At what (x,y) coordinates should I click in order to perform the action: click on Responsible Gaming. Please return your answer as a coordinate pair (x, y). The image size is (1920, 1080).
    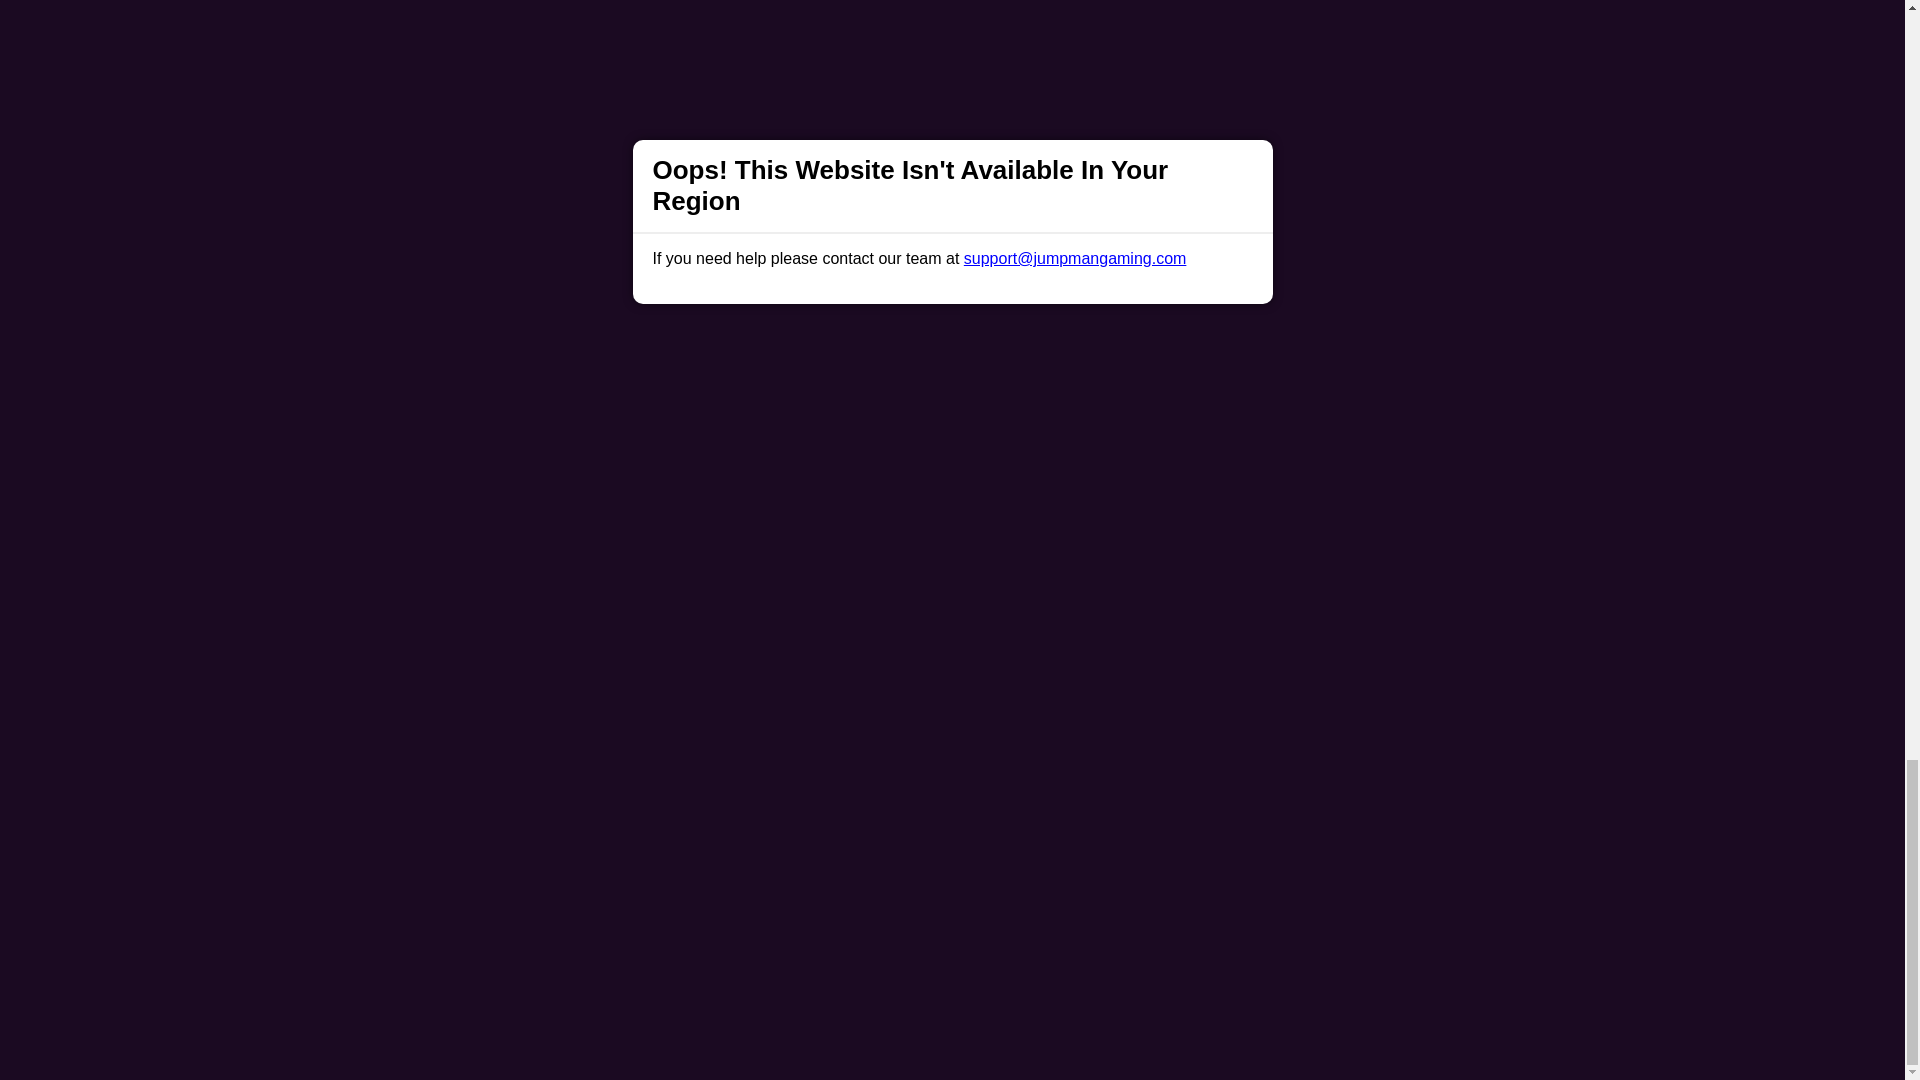
    Looking at the image, I should click on (537, 648).